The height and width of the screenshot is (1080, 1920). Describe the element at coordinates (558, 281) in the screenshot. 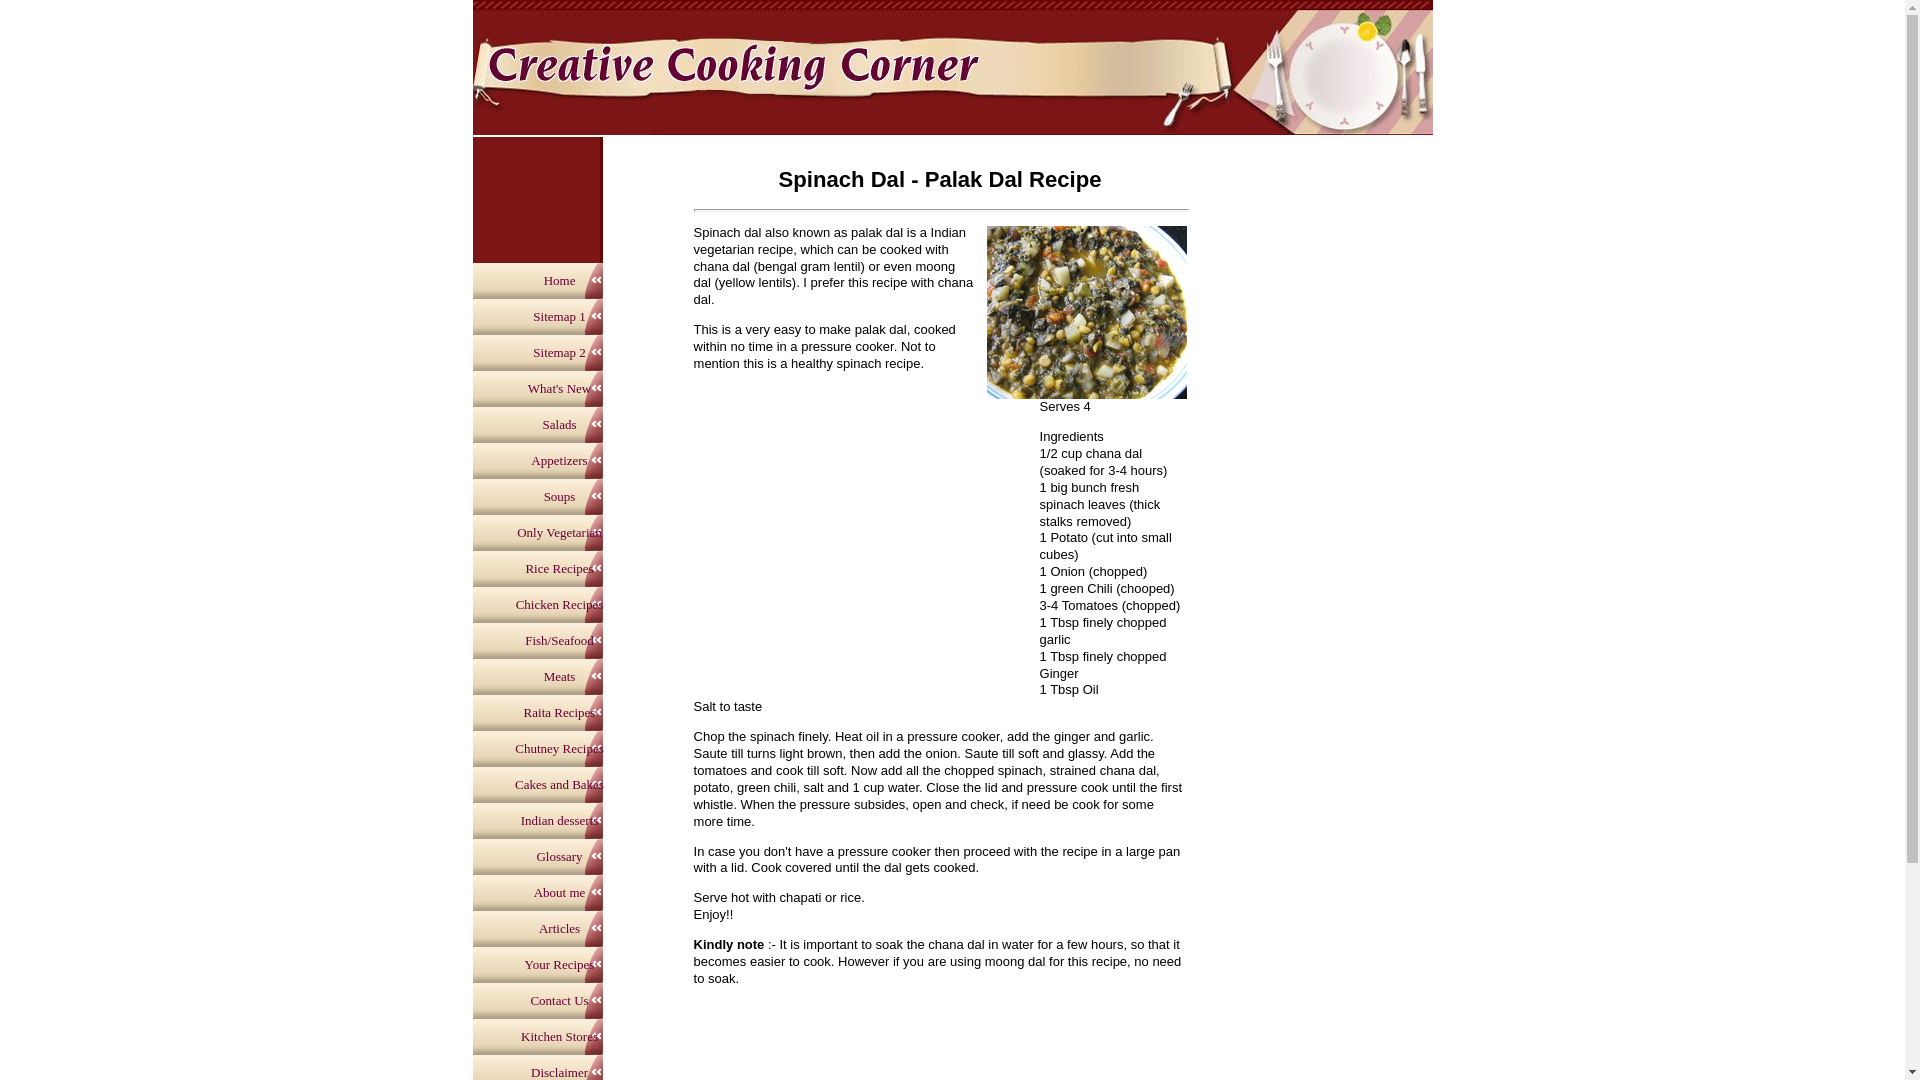

I see `Home` at that location.